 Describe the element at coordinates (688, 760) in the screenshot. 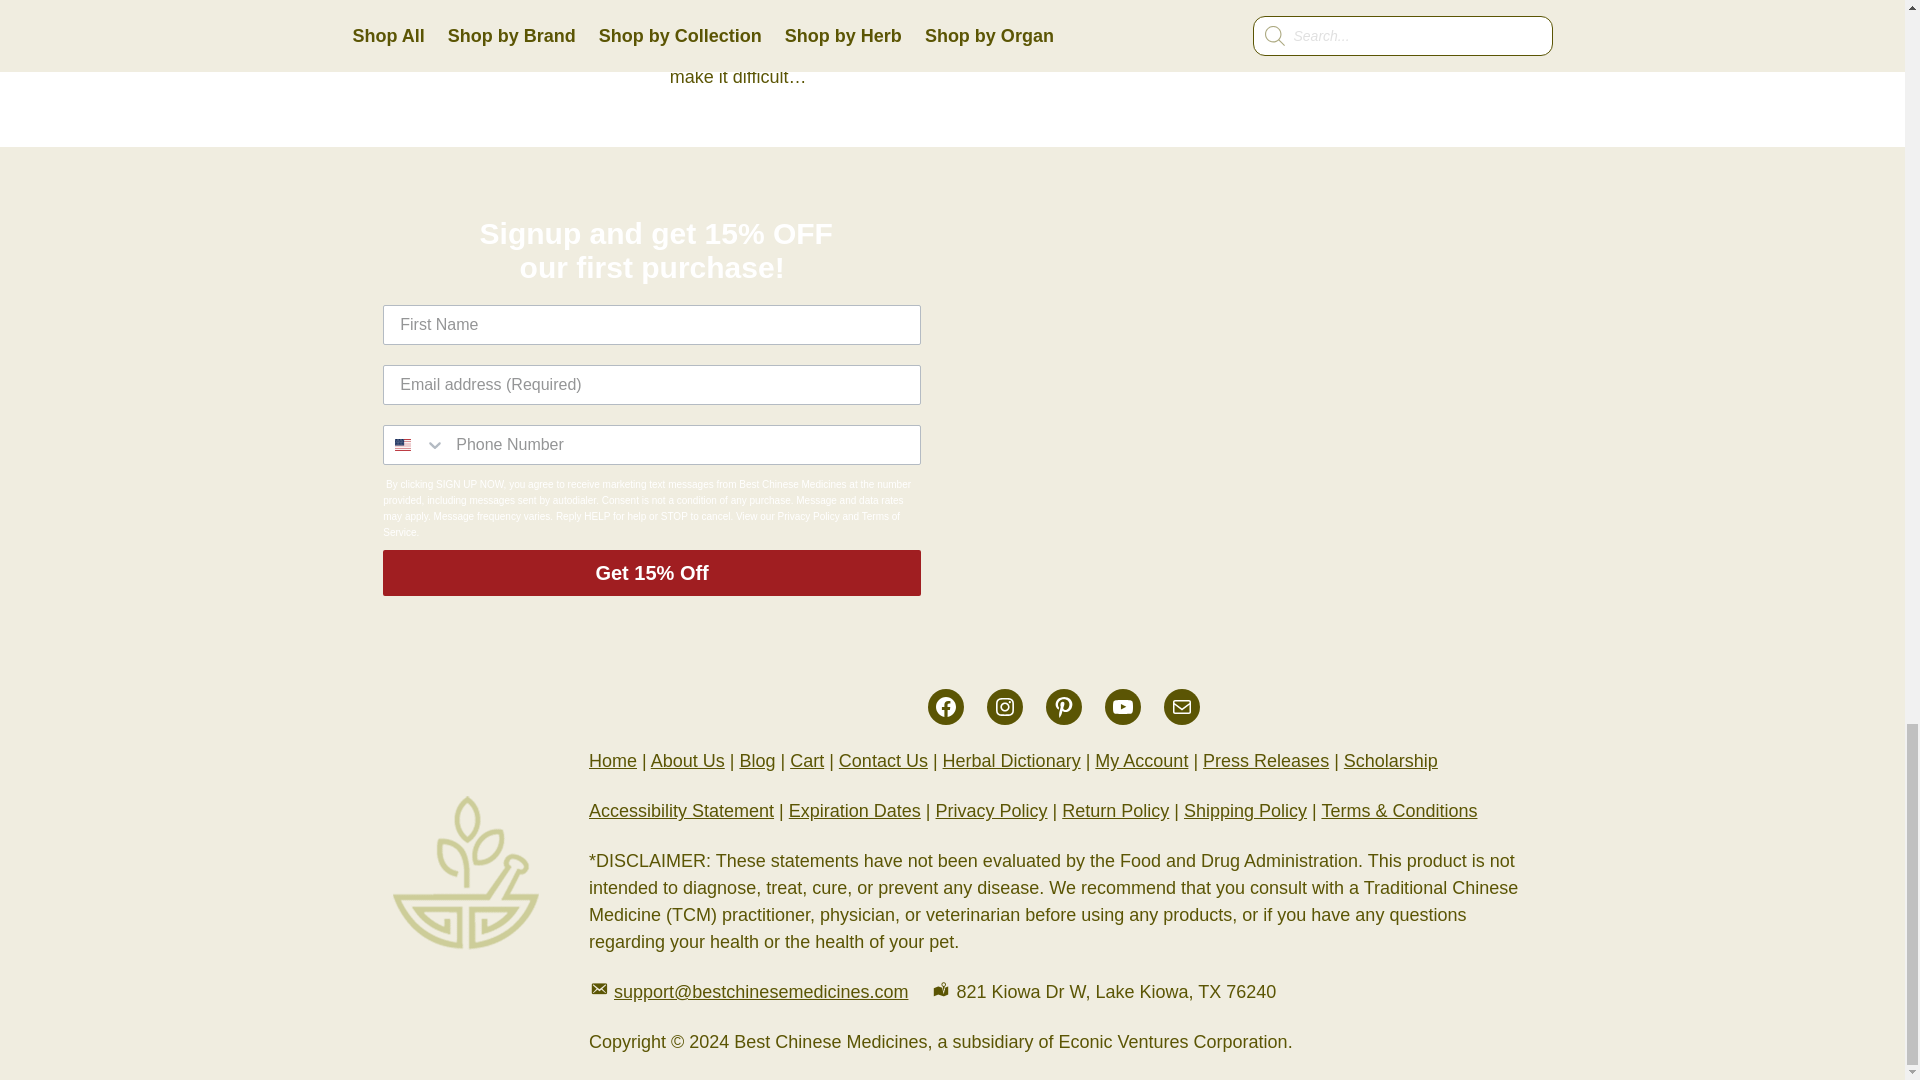

I see `About Us` at that location.